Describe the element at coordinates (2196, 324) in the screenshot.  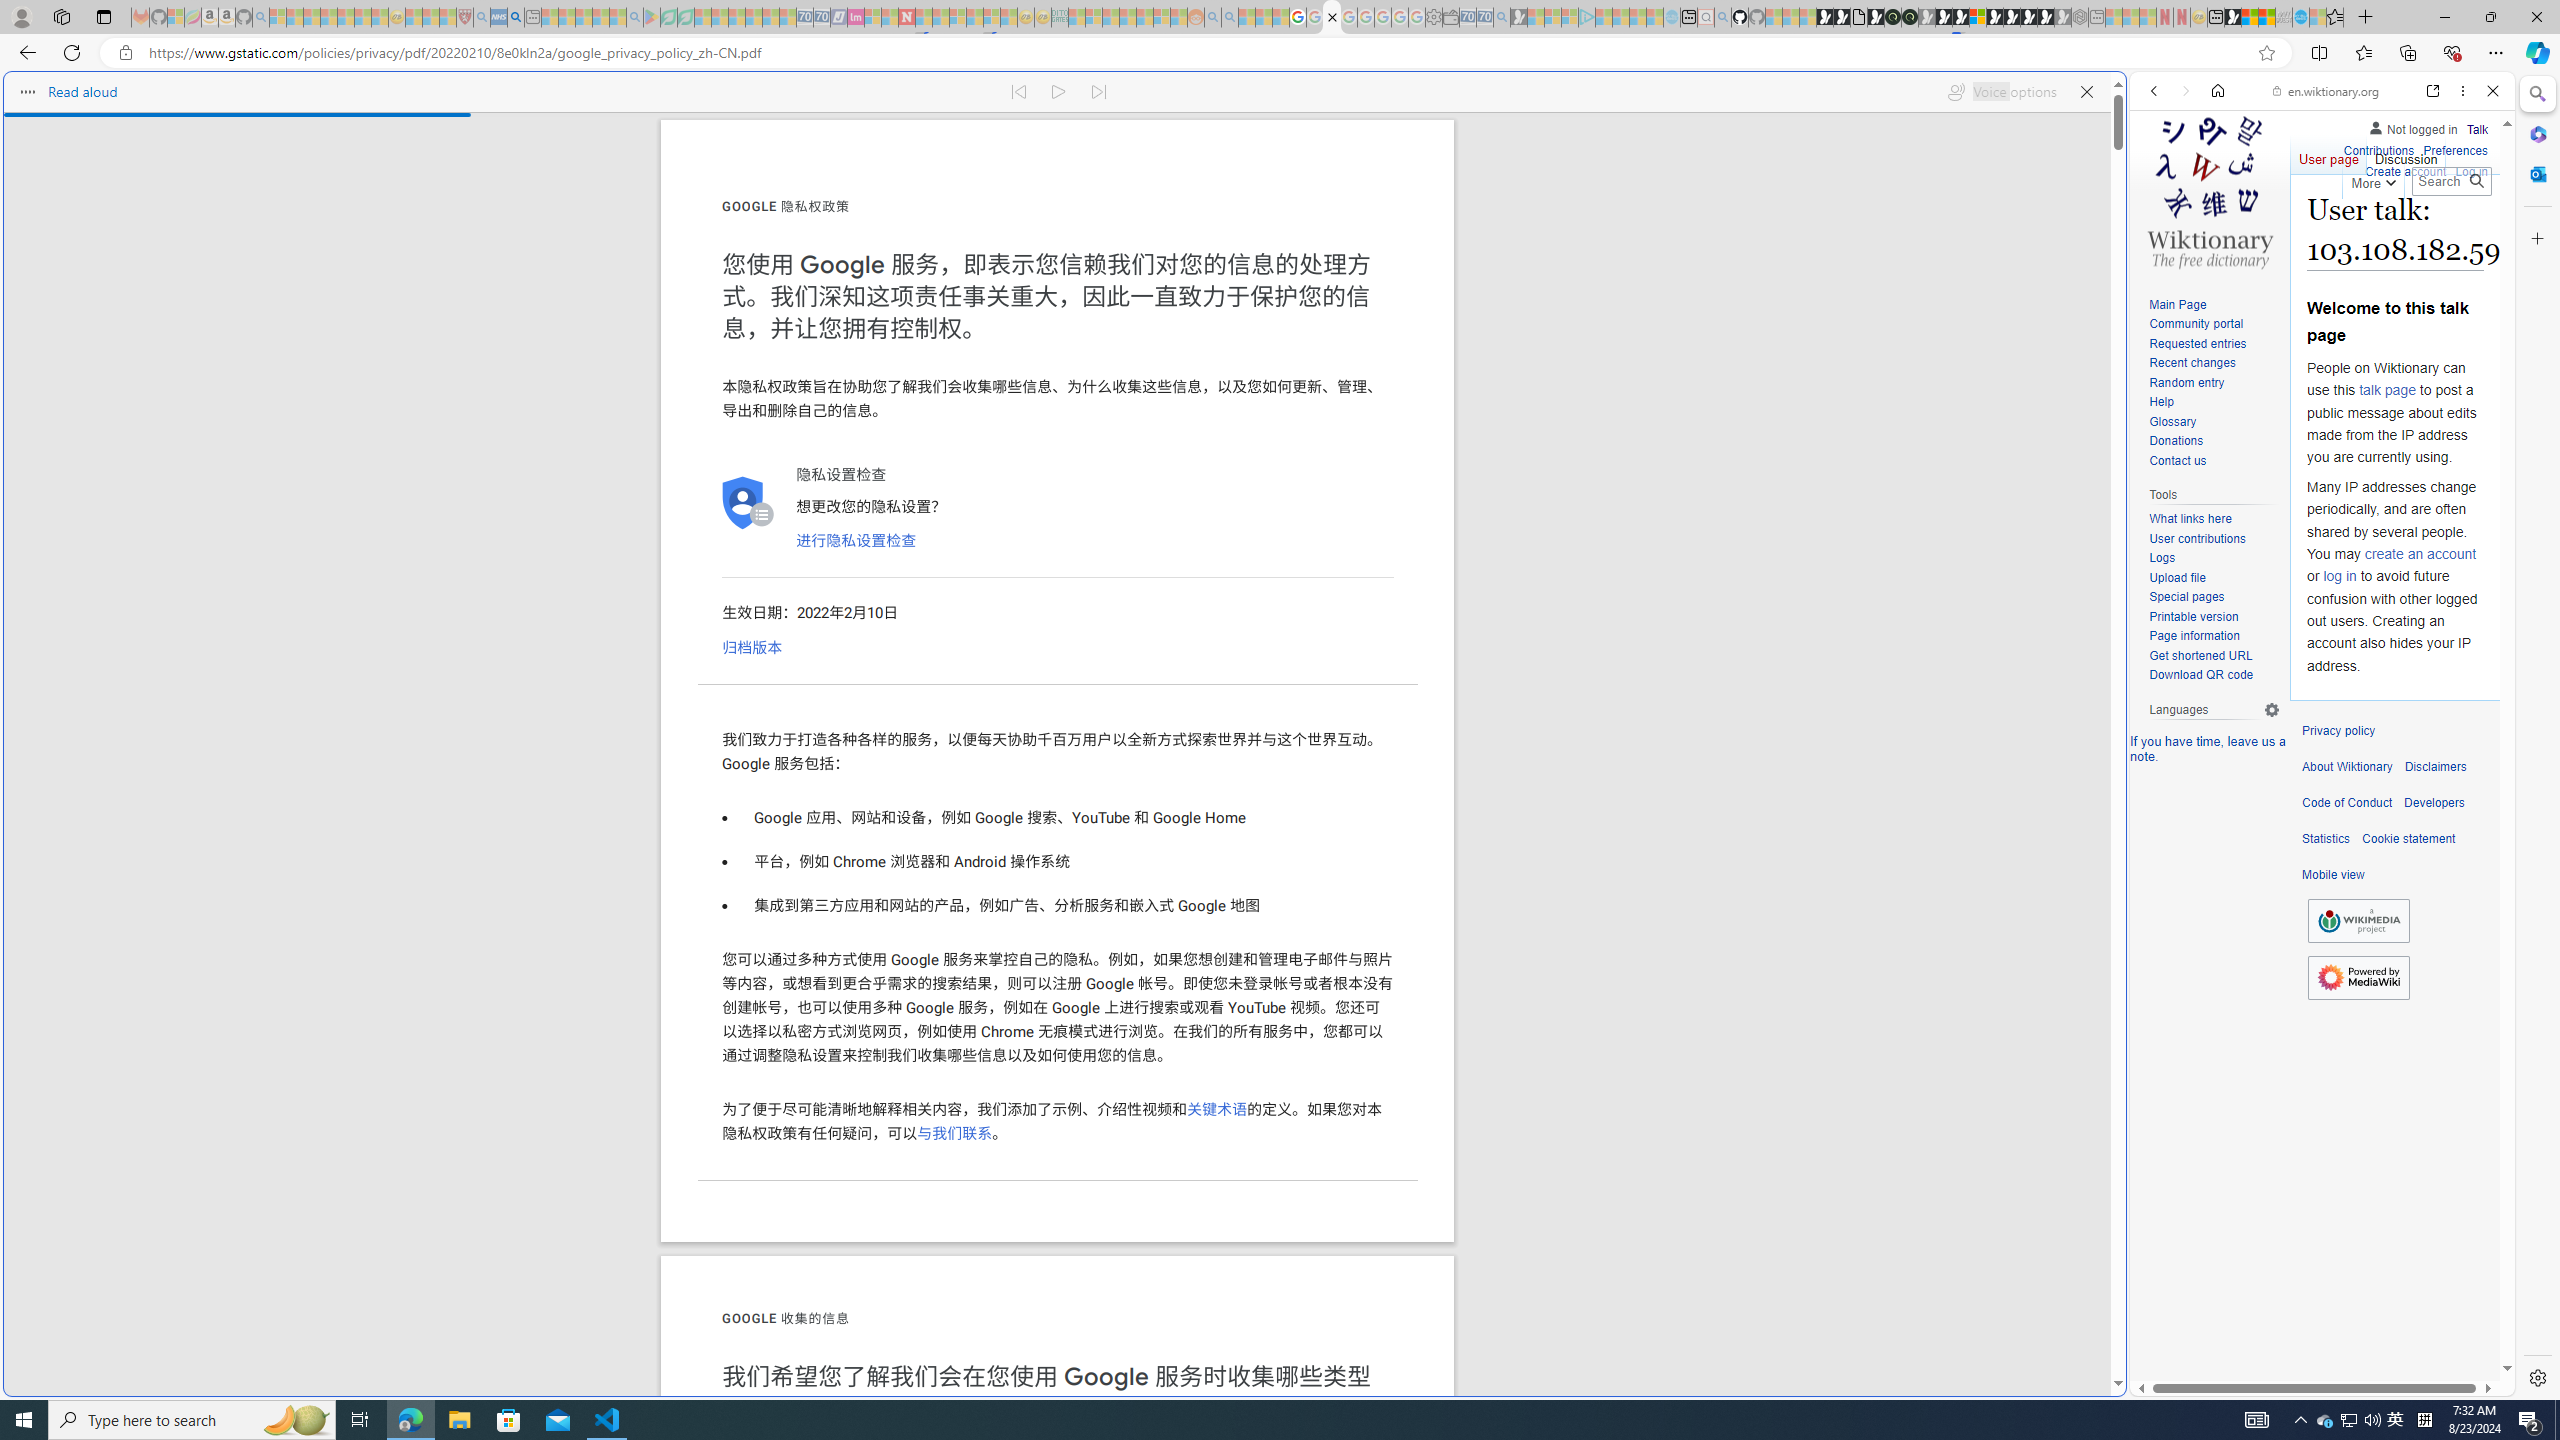
I see `Community portal` at that location.